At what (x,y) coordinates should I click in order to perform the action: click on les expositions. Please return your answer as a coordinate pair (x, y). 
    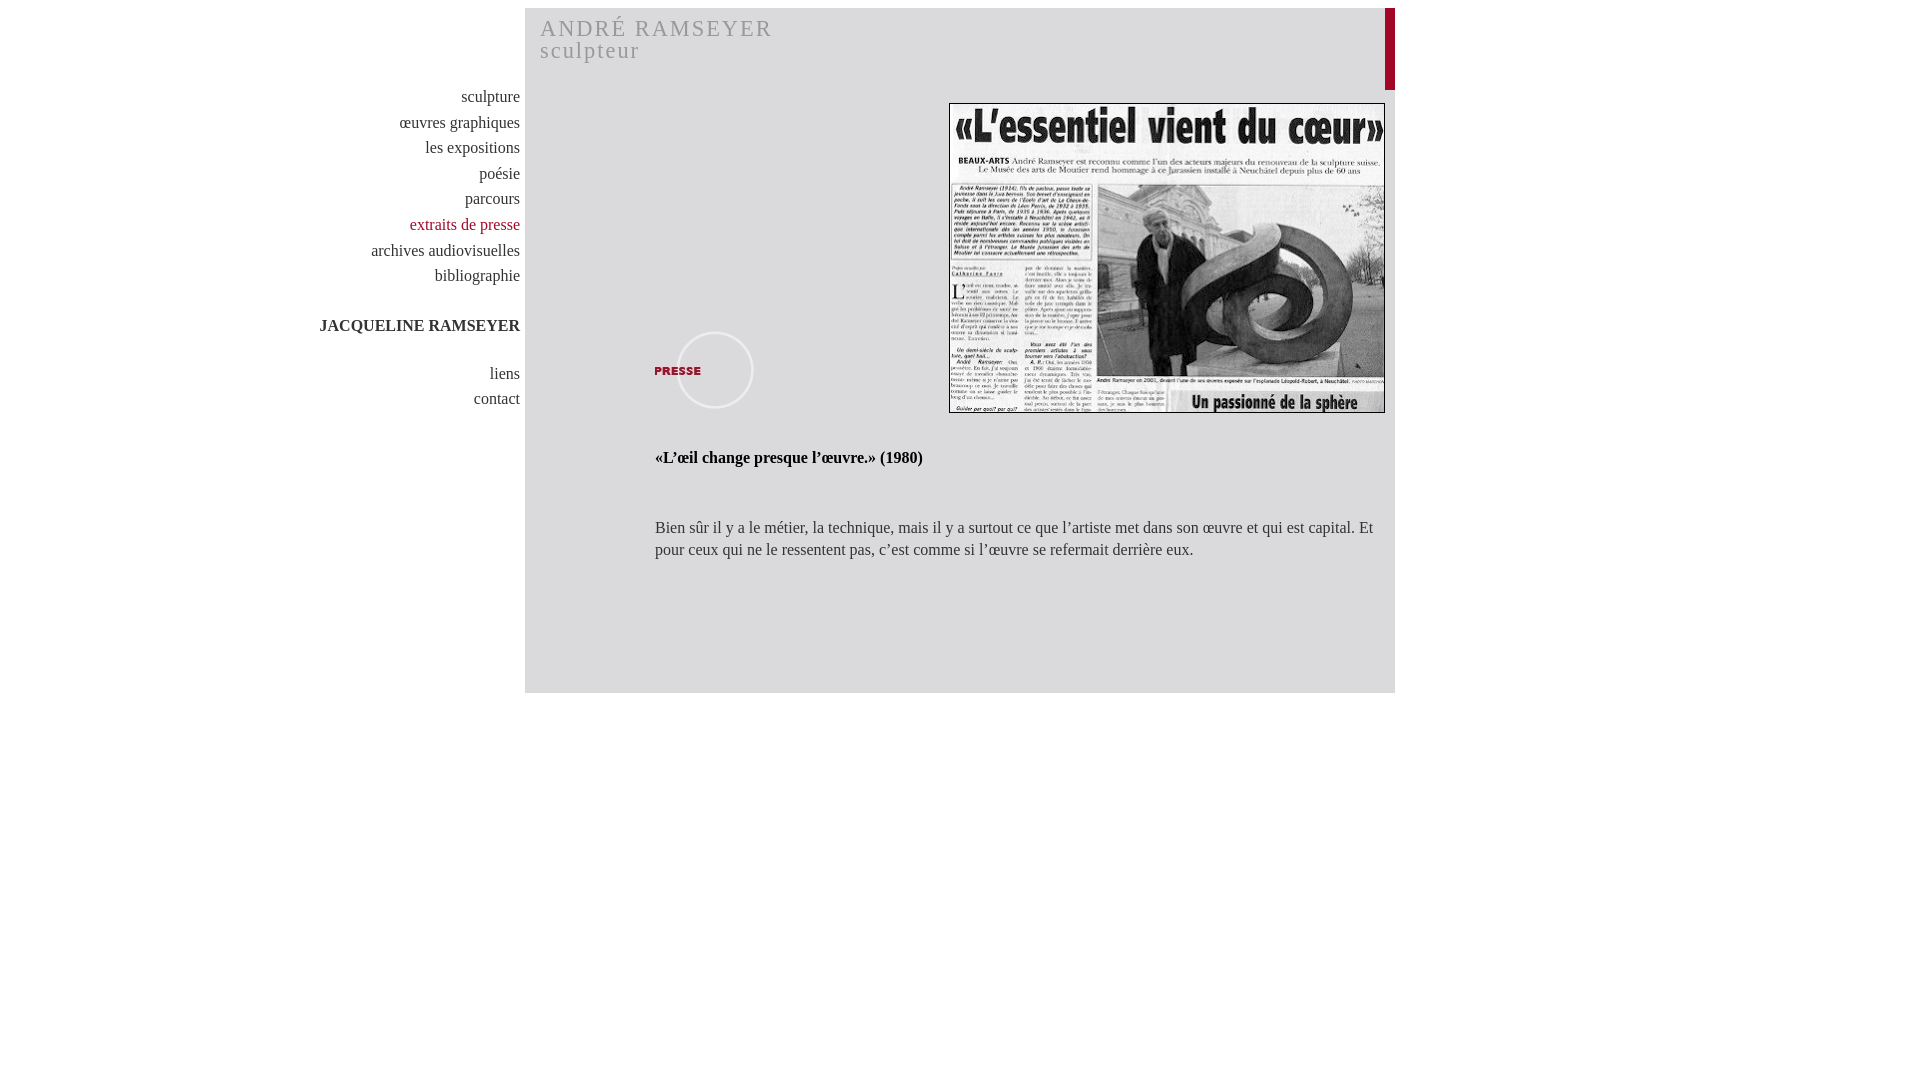
    Looking at the image, I should click on (415, 152).